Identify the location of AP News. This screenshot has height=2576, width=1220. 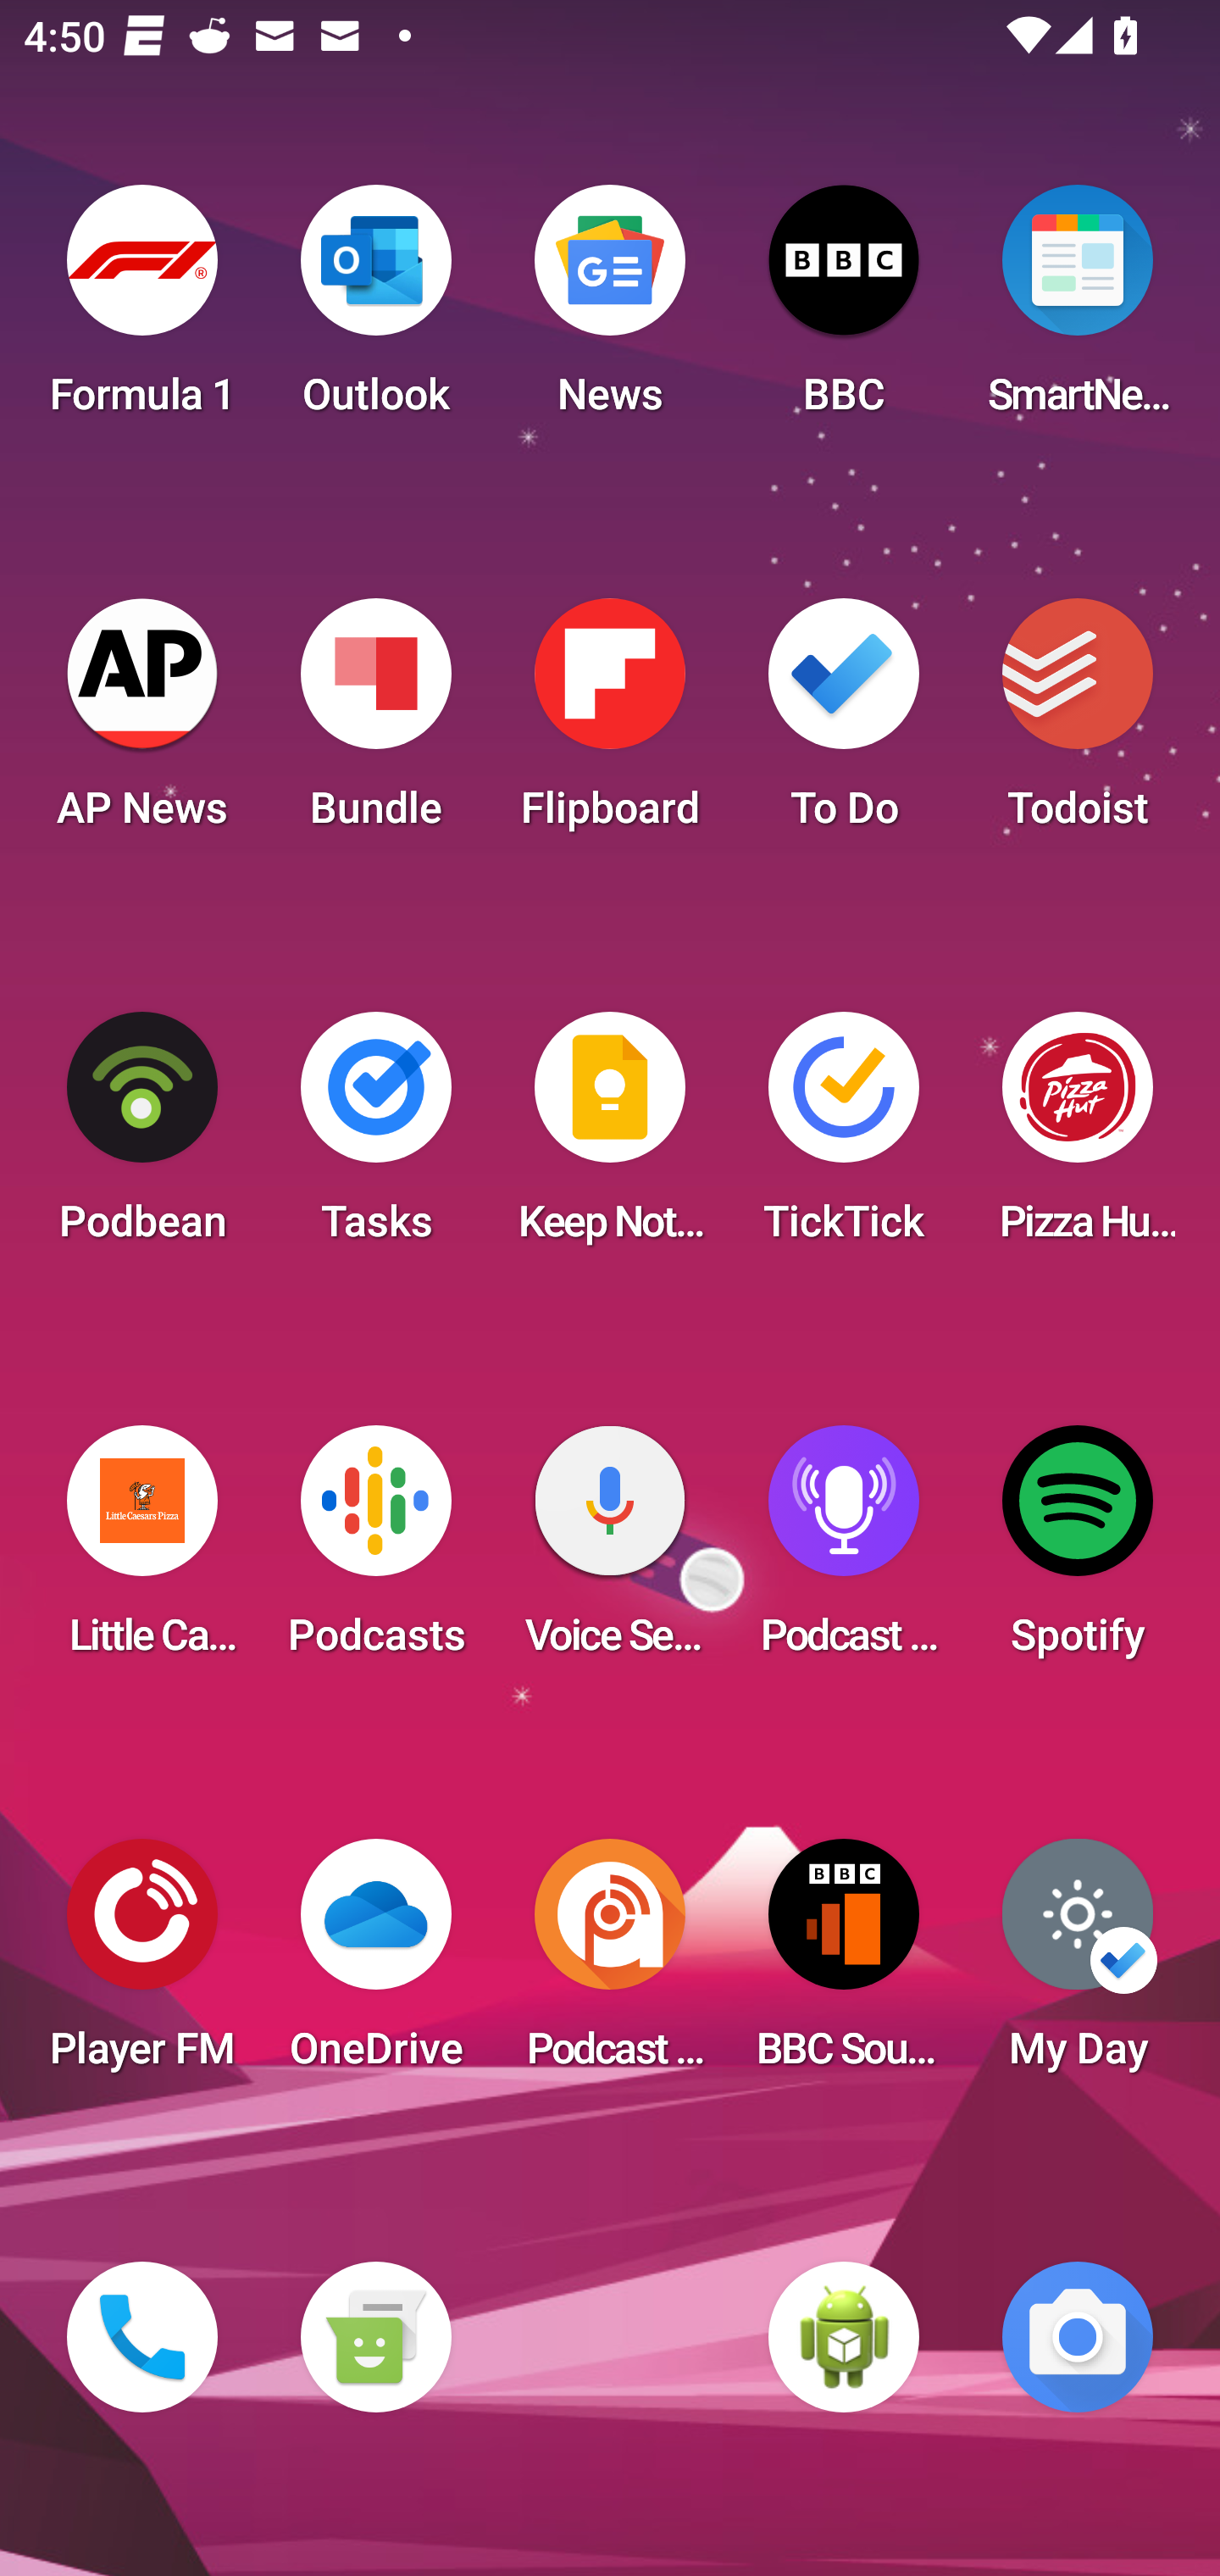
(142, 724).